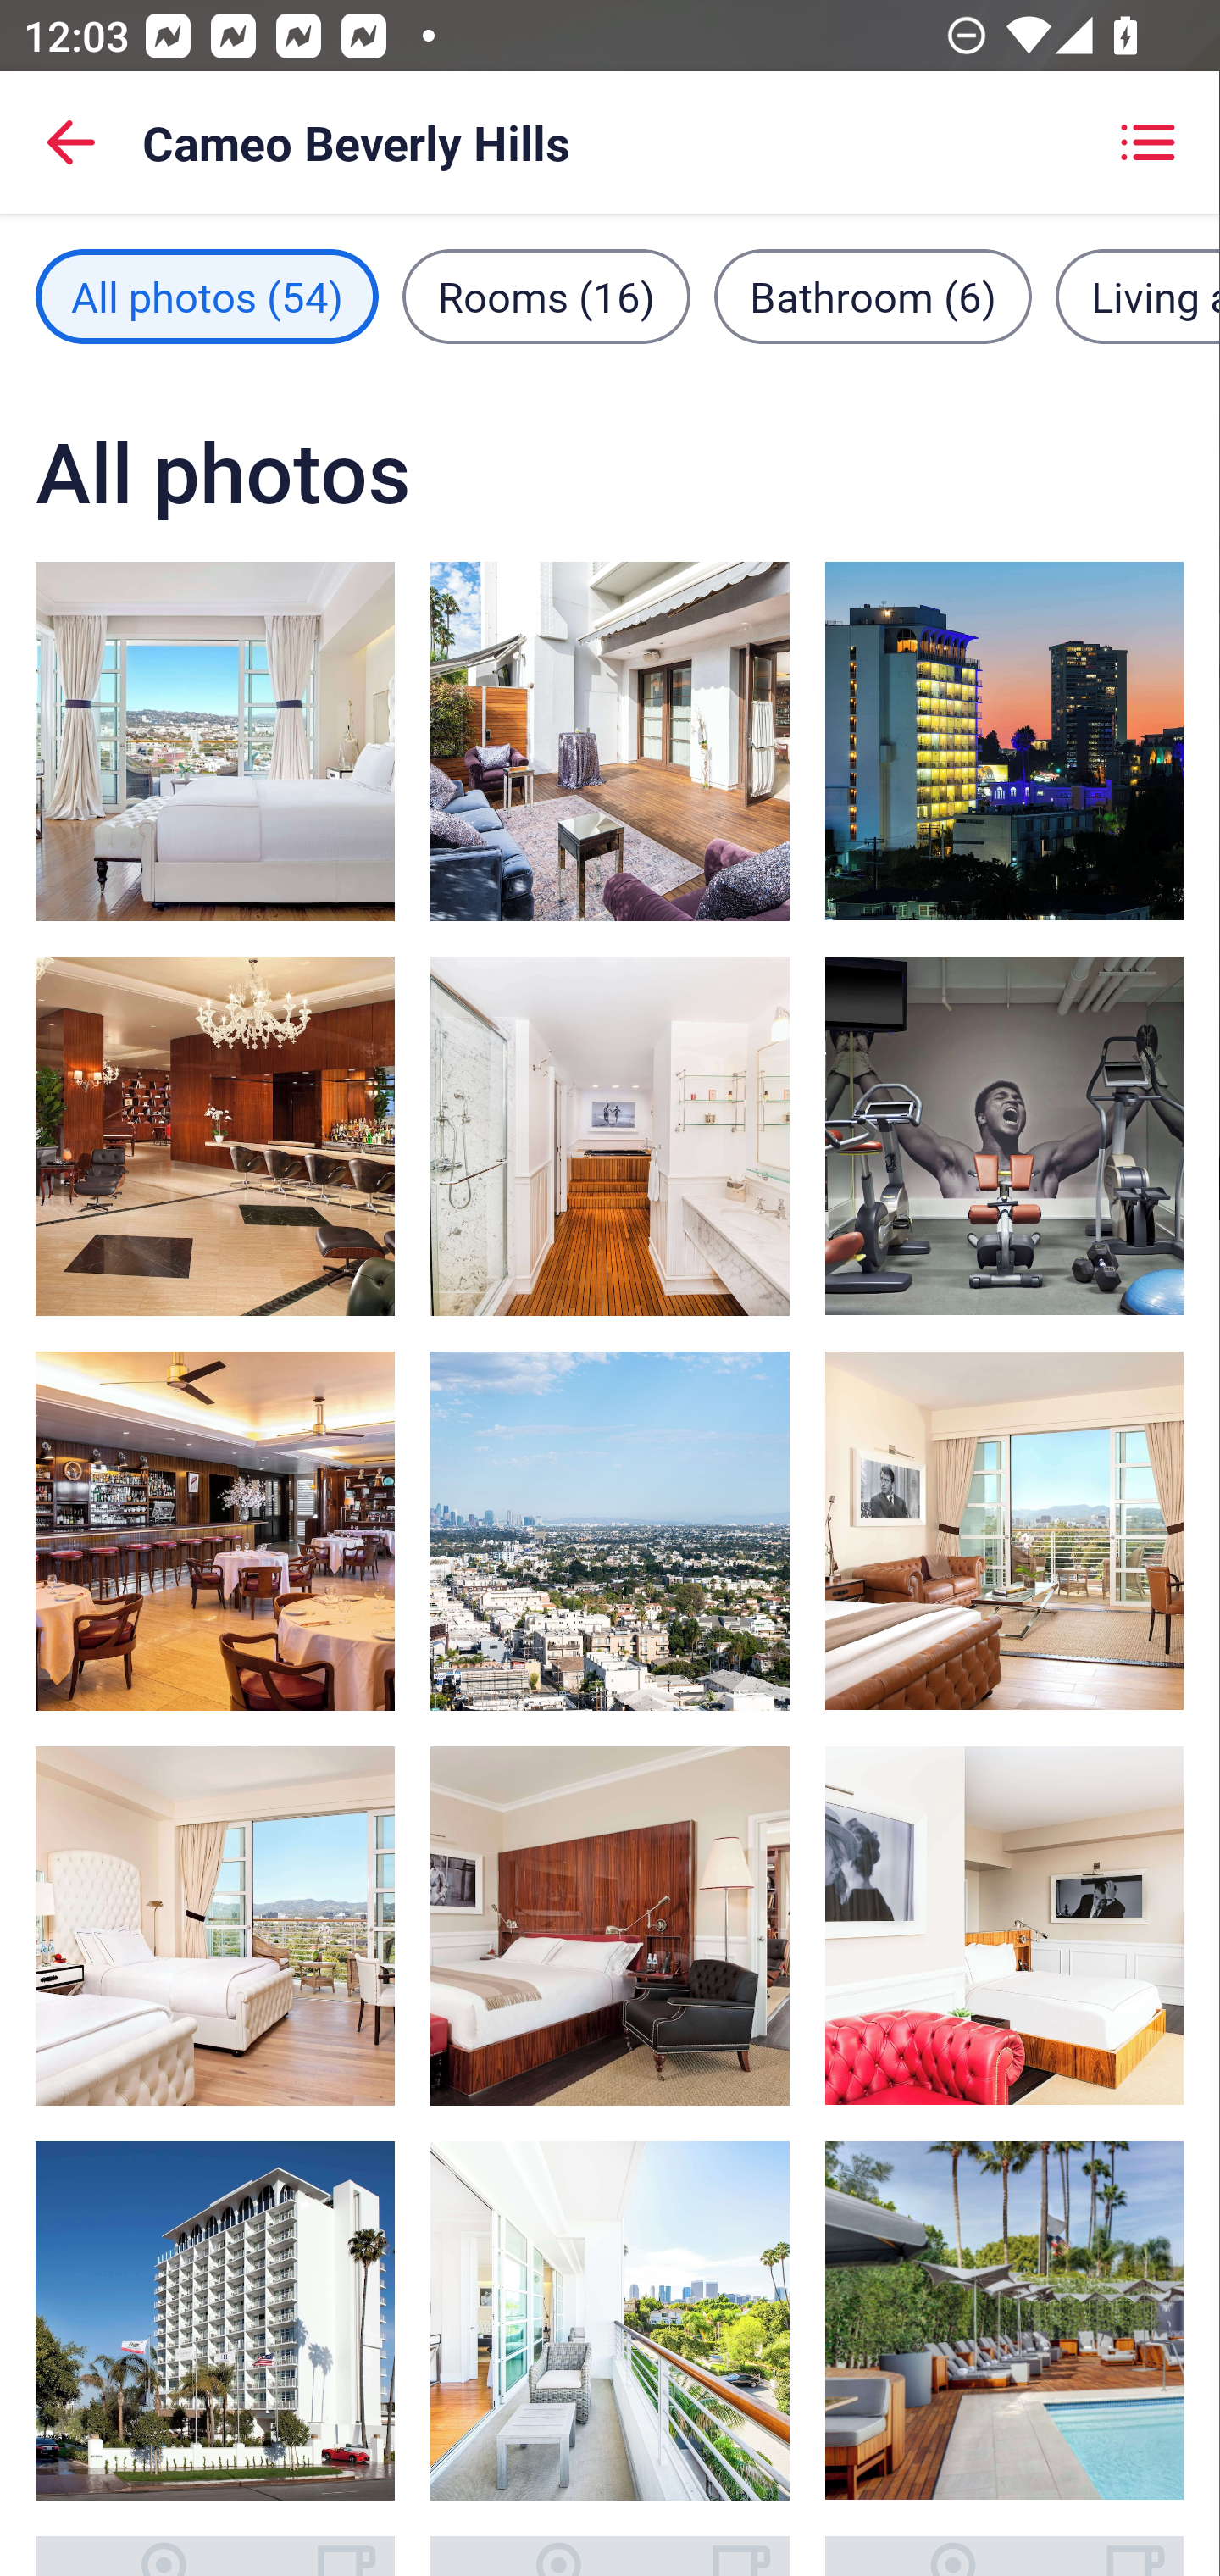 The width and height of the screenshot is (1220, 2576). I want to click on All photos filter, 54 images, so click(207, 297).